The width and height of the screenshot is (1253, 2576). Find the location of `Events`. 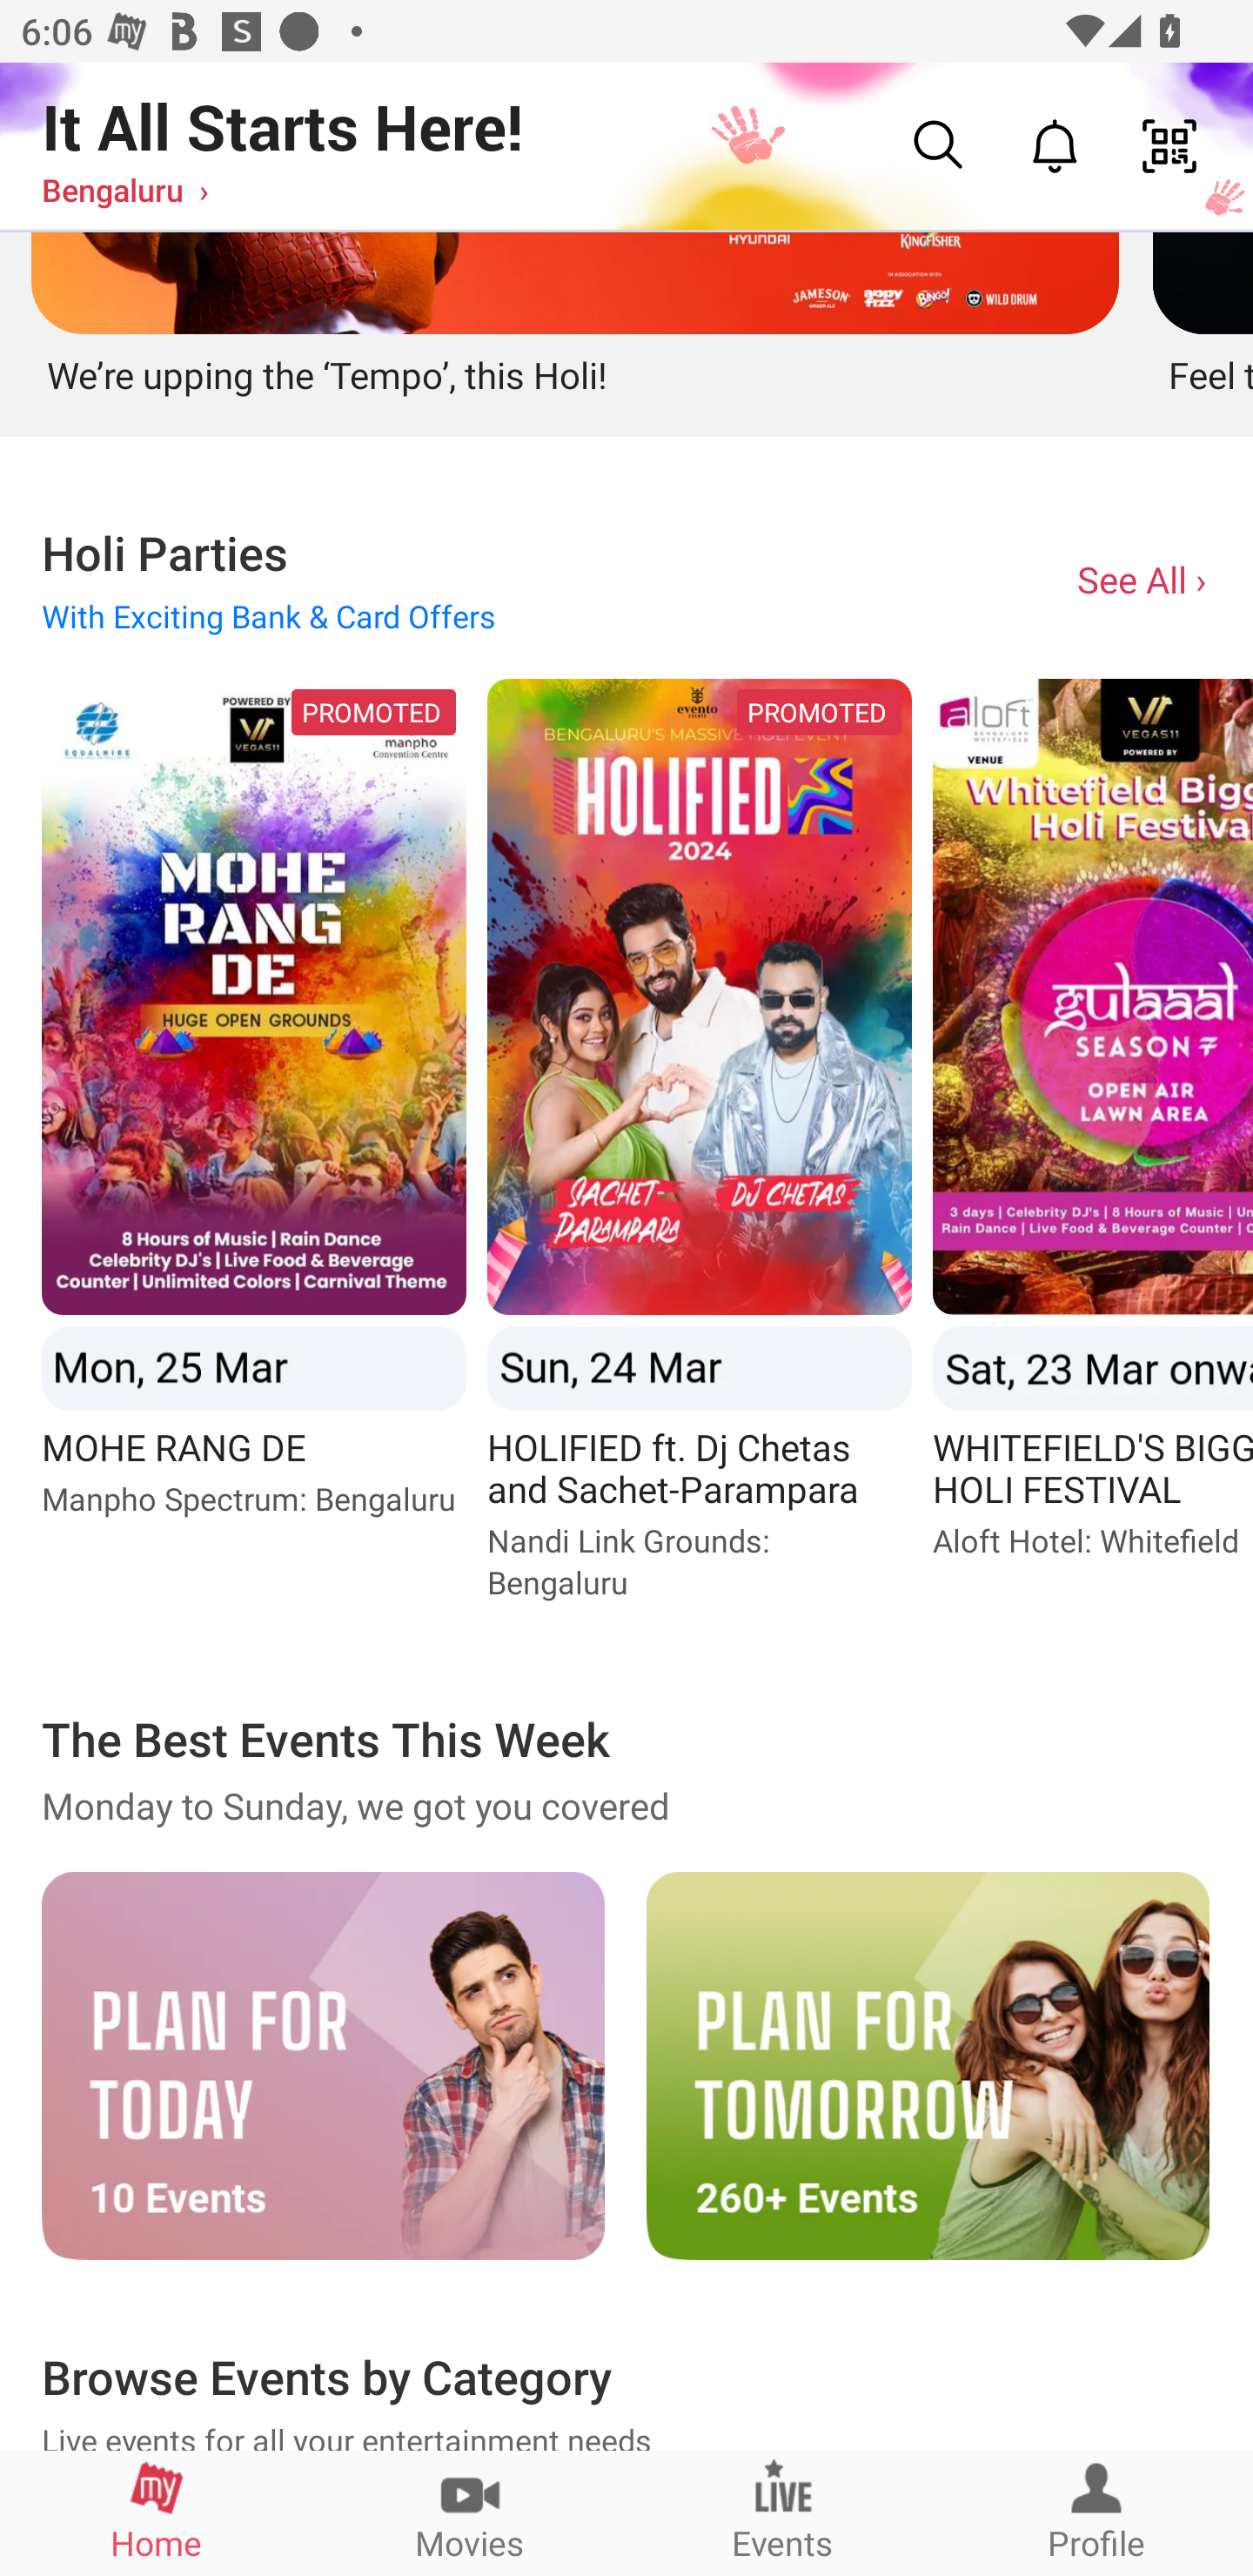

Events is located at coordinates (783, 2512).